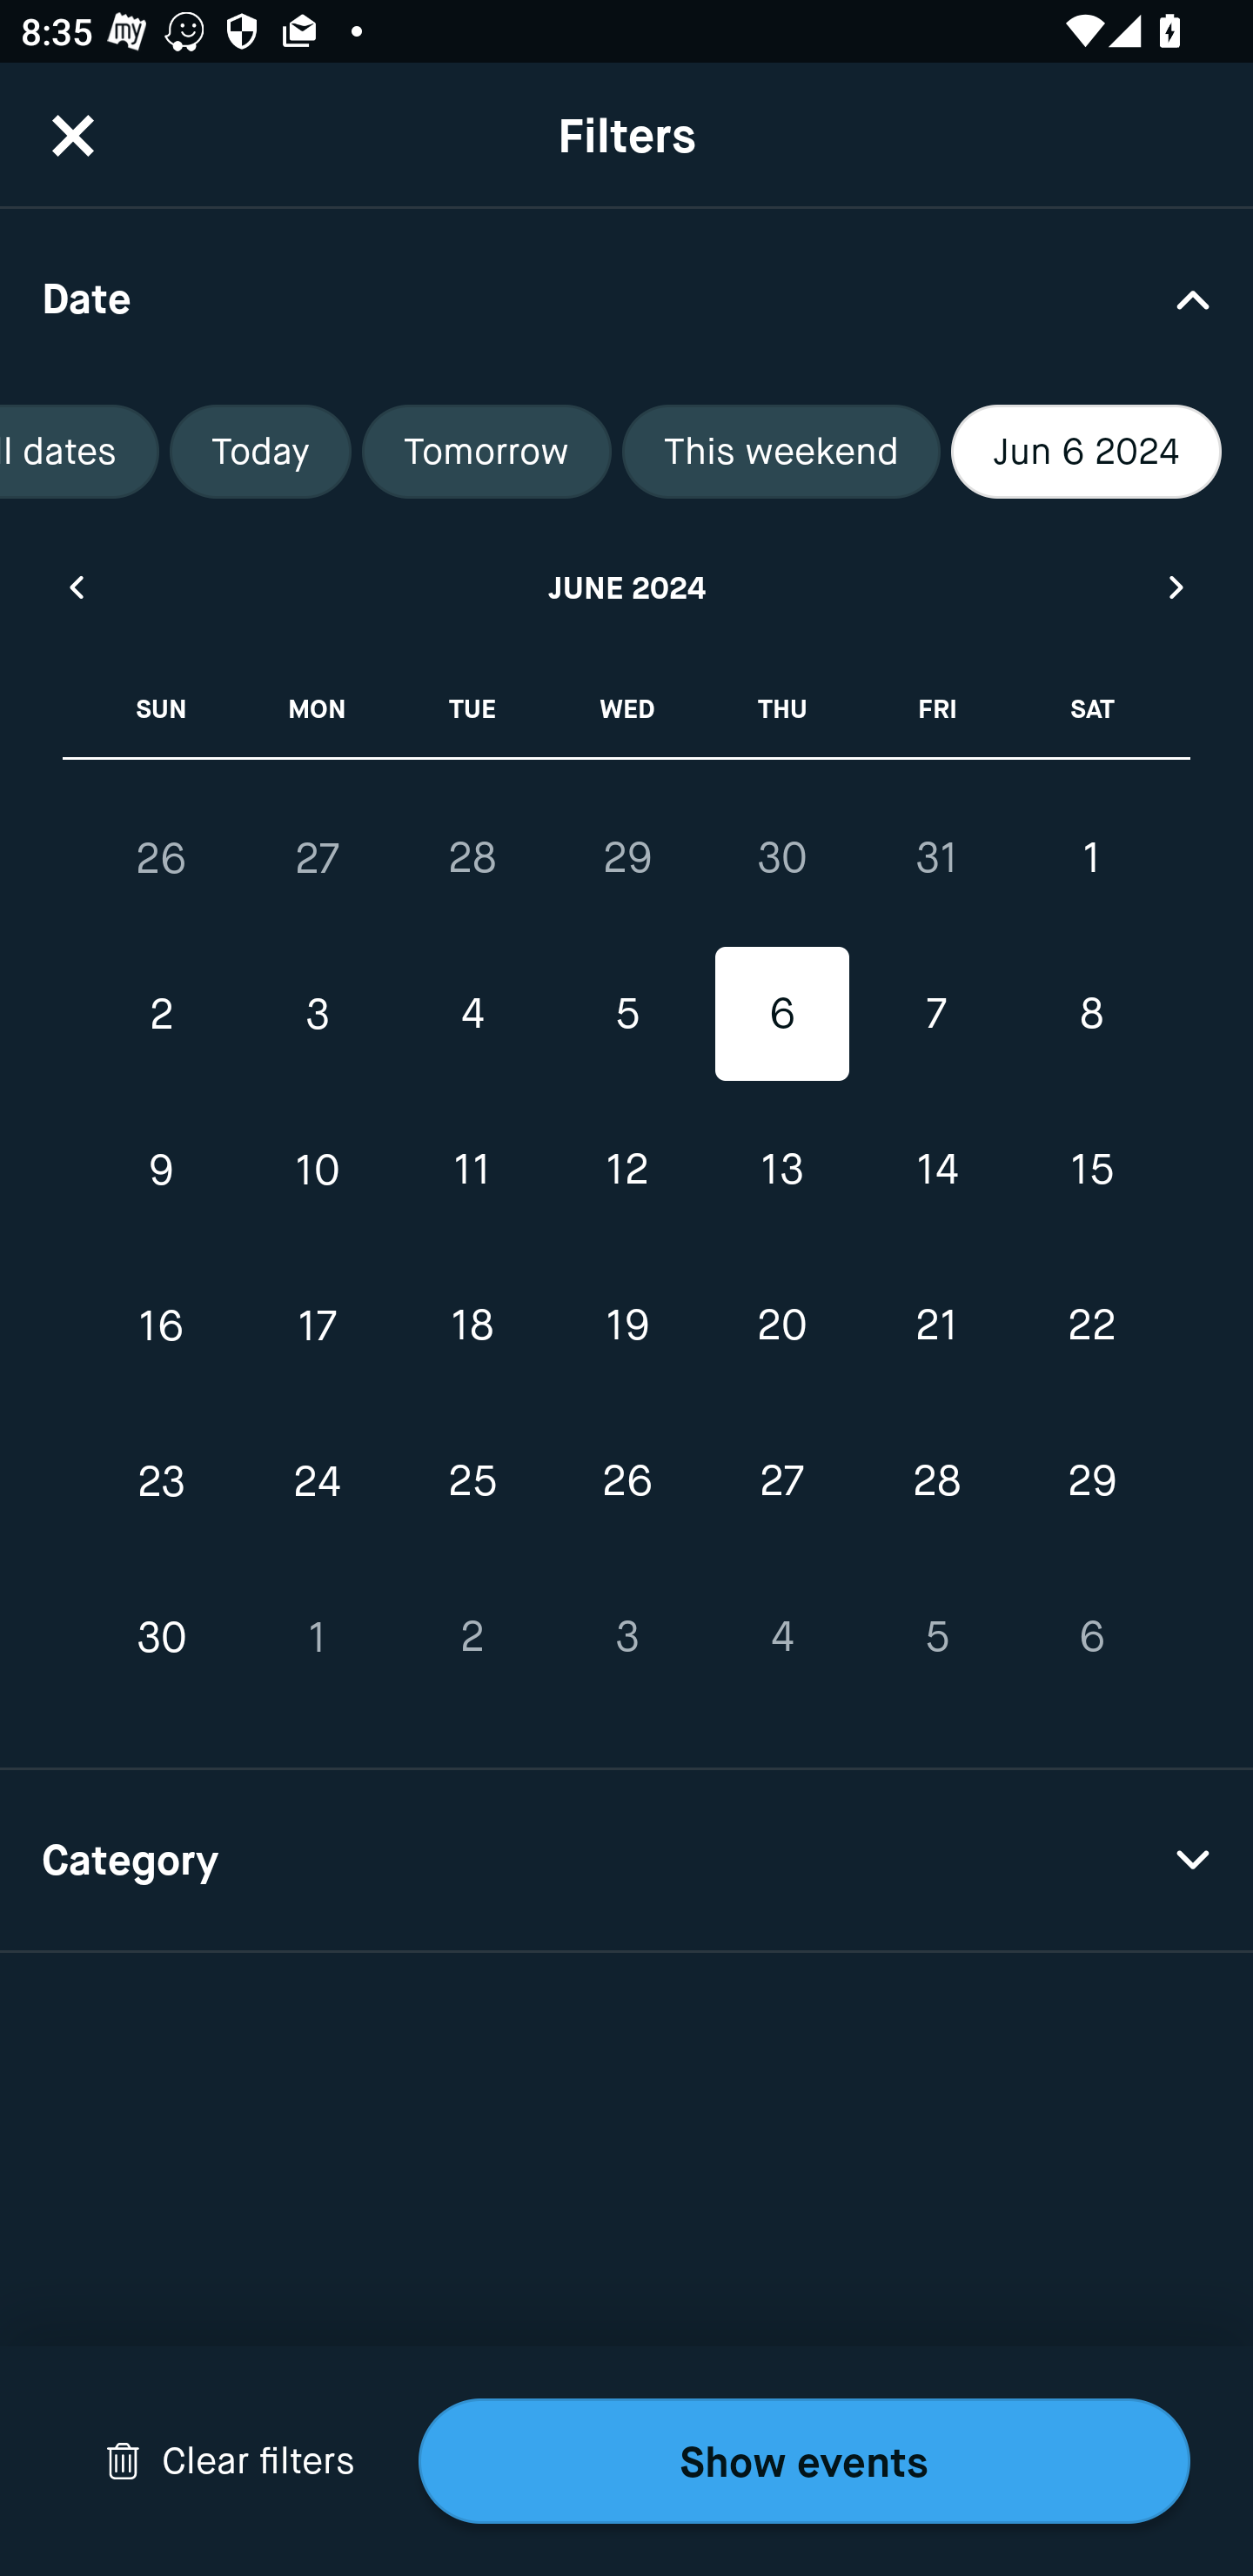 Image resolution: width=1253 pixels, height=2576 pixels. What do you see at coordinates (936, 857) in the screenshot?
I see `31` at bounding box center [936, 857].